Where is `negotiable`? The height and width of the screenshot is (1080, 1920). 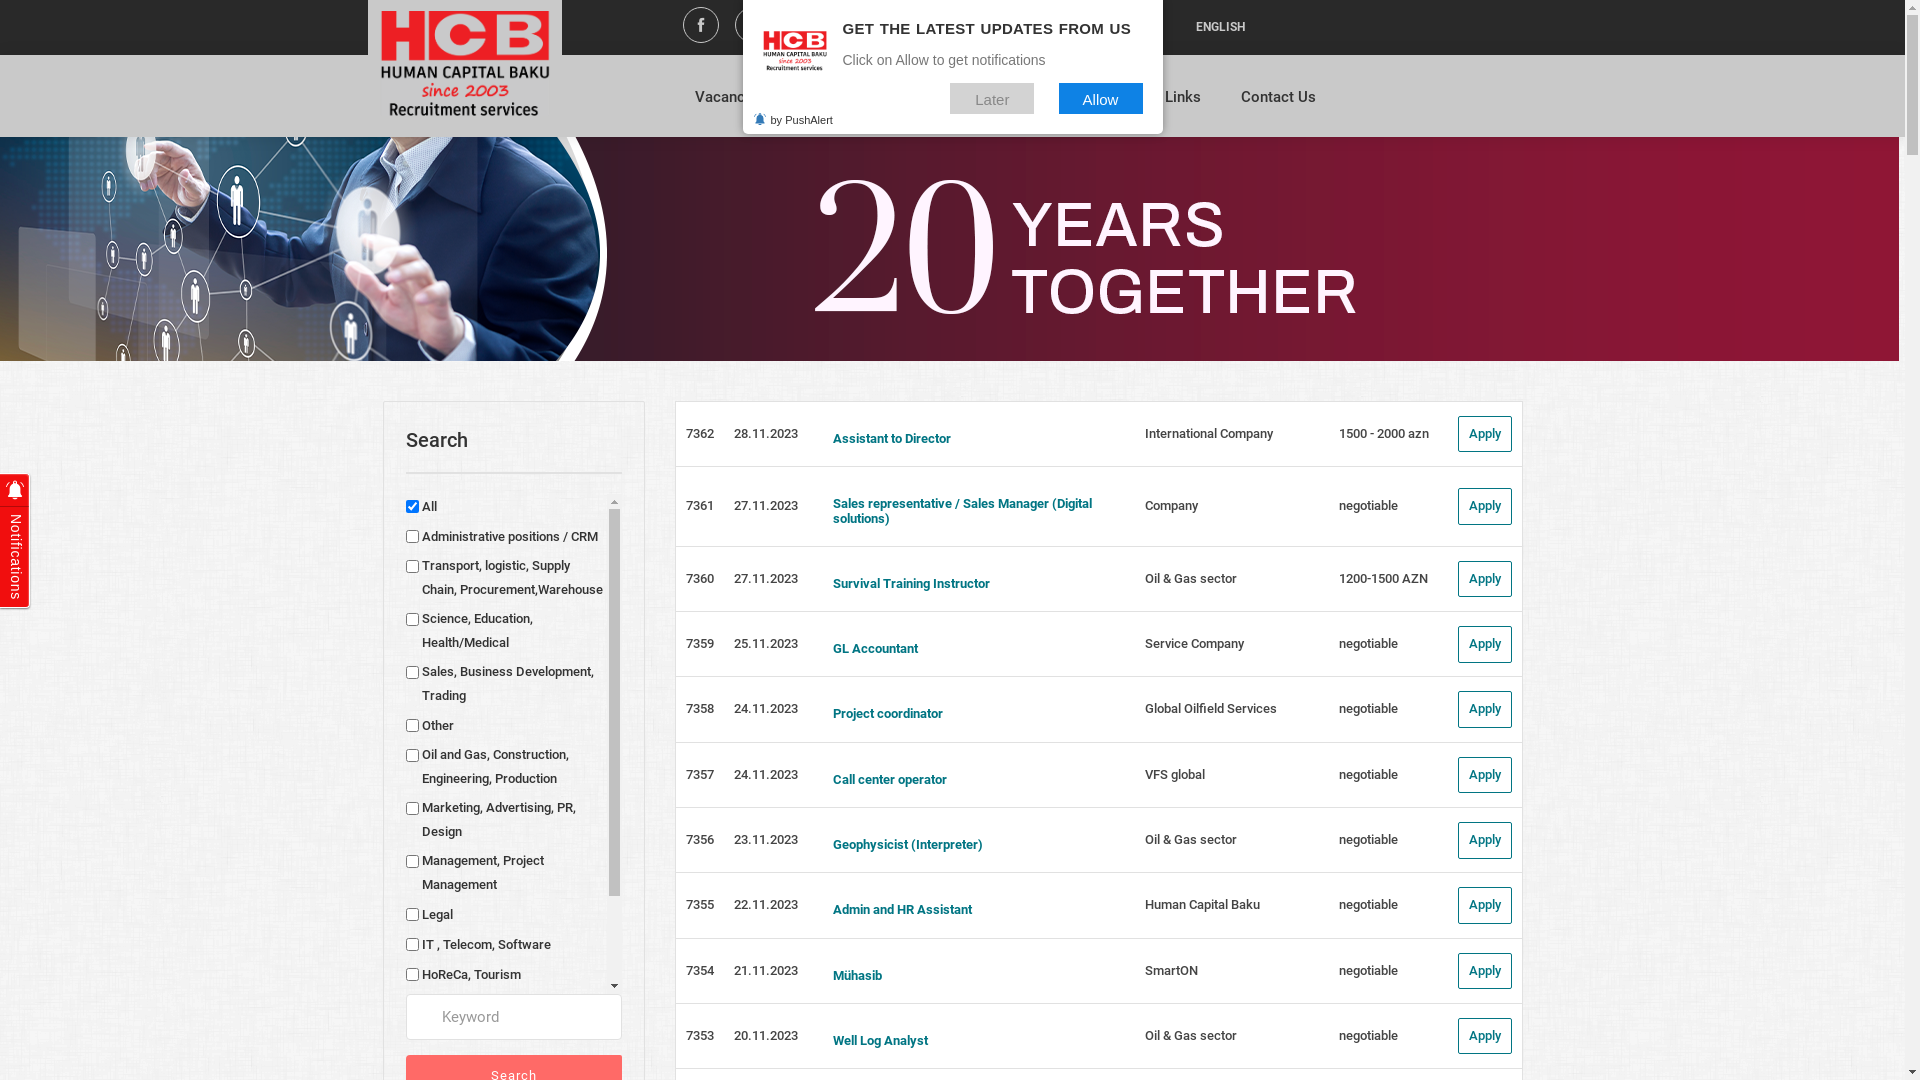 negotiable is located at coordinates (1368, 506).